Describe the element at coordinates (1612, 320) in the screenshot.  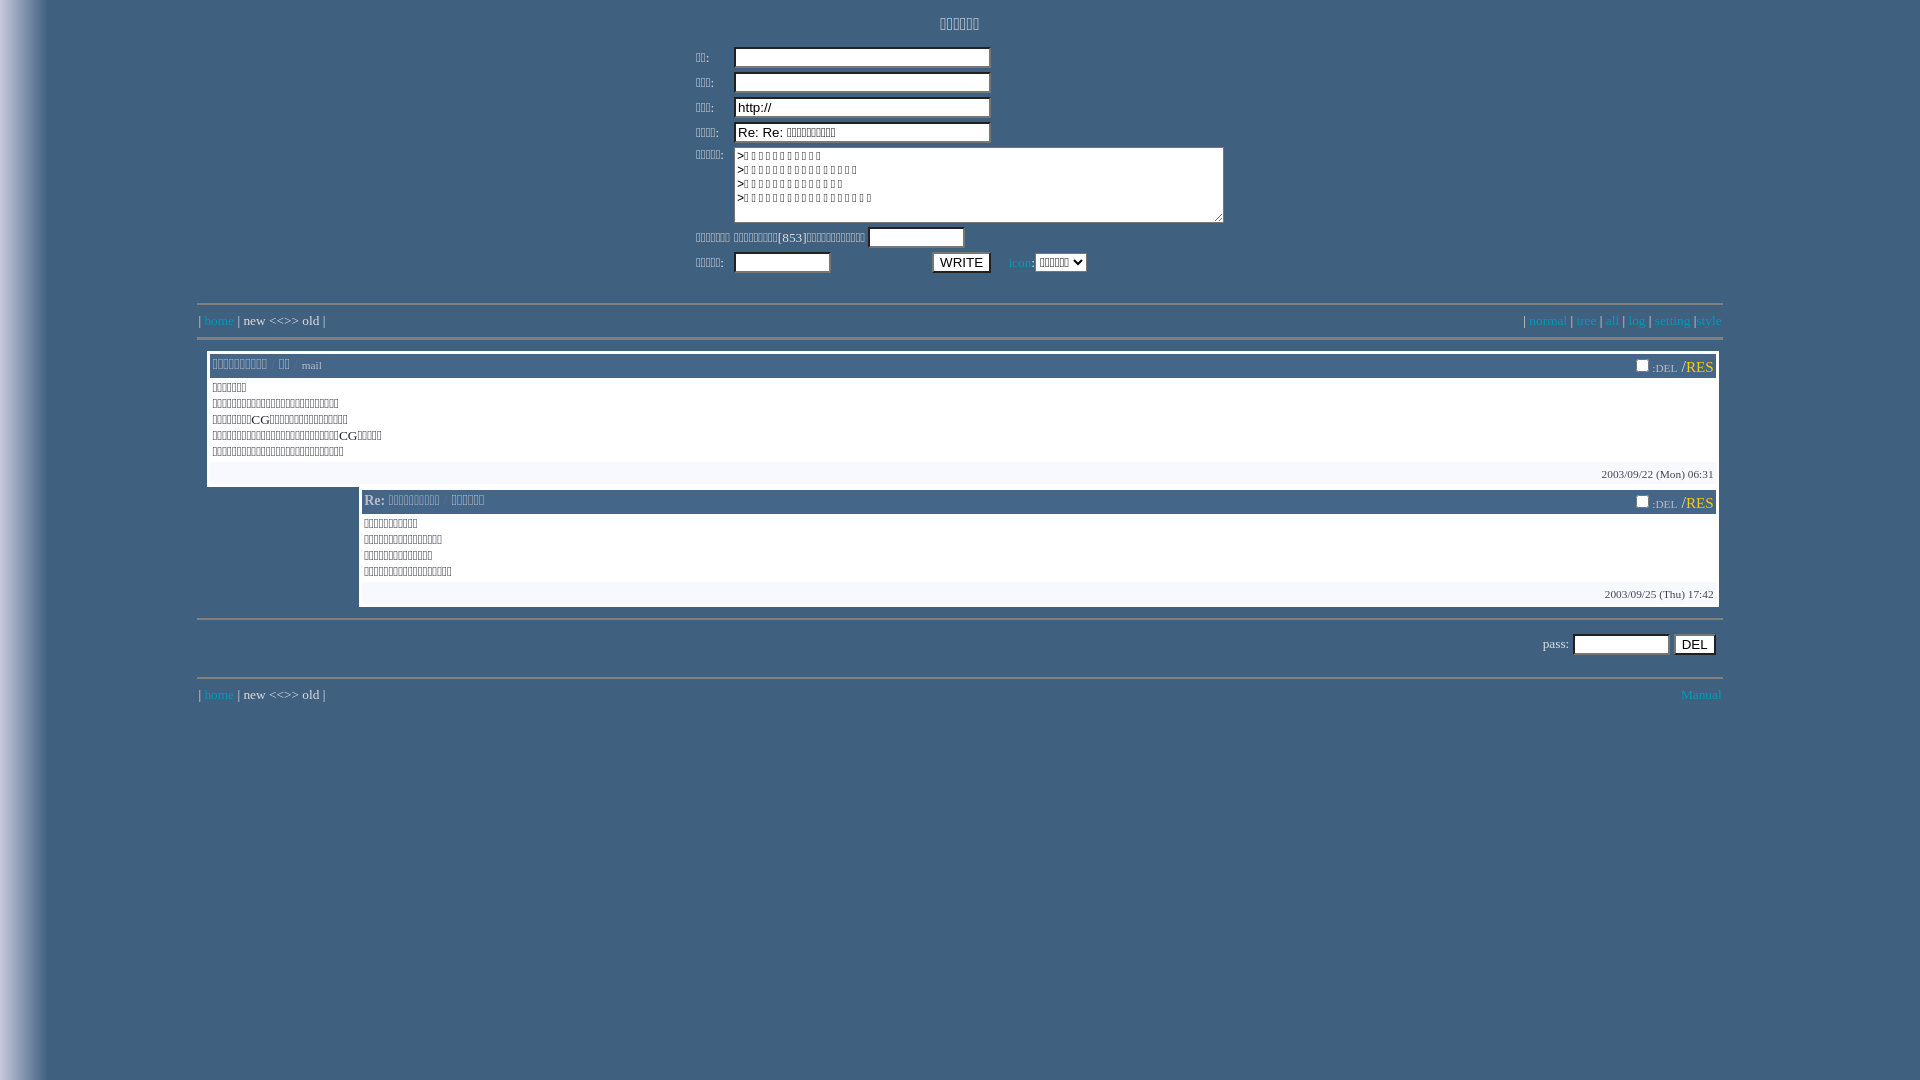
I see `all` at that location.